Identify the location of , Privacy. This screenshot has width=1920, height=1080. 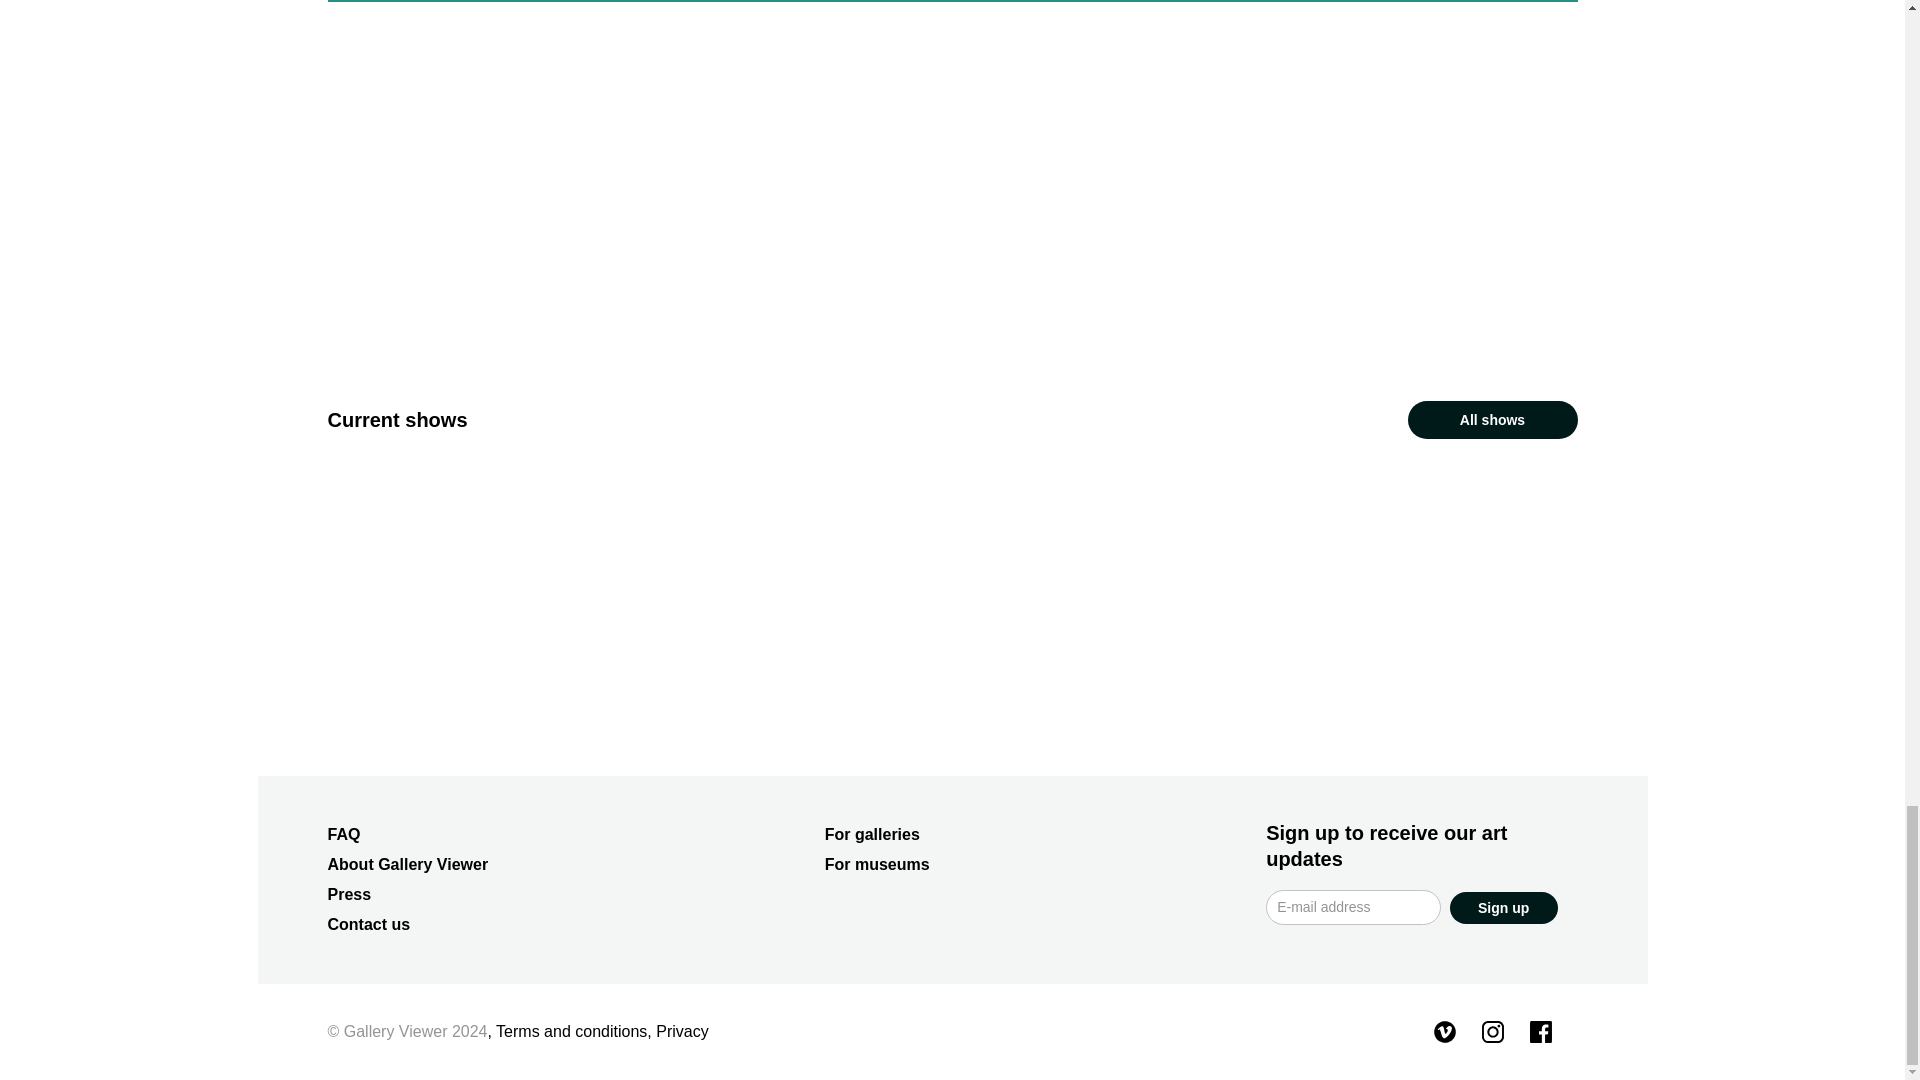
(678, 1031).